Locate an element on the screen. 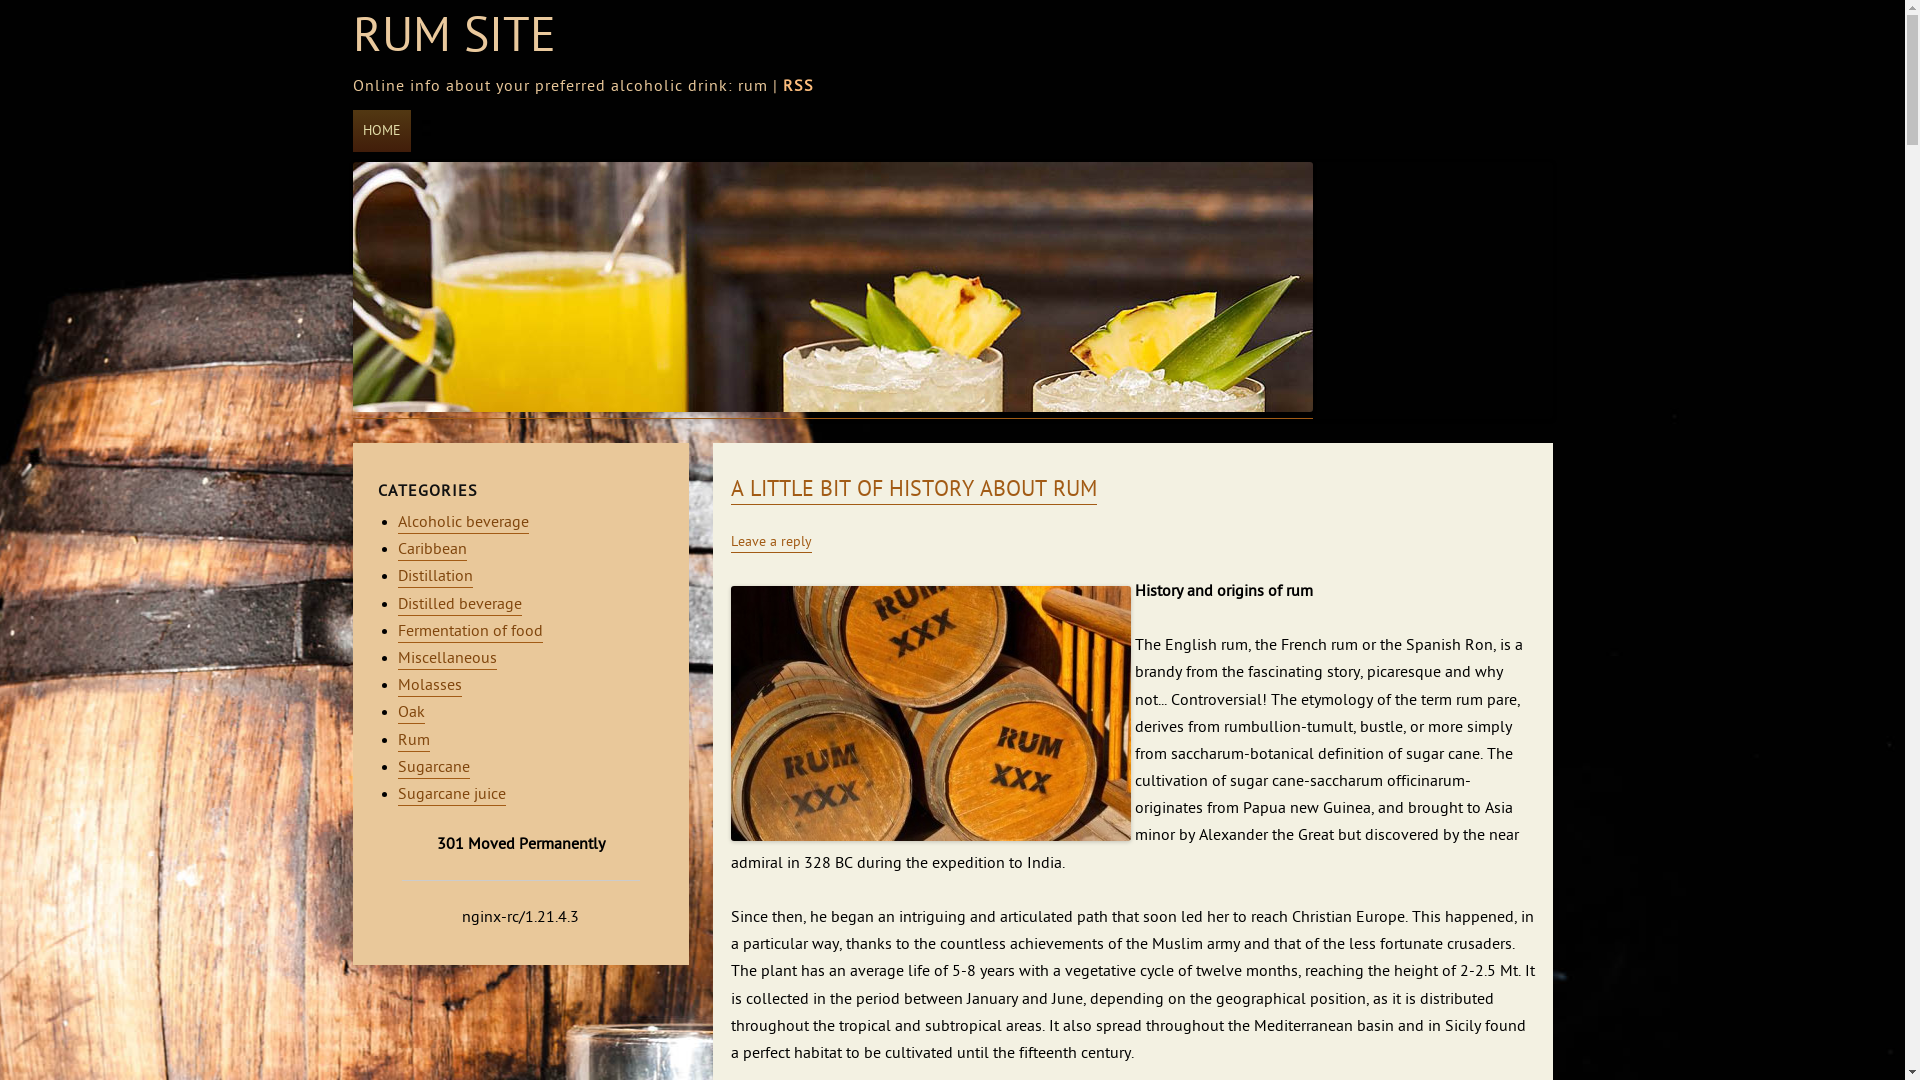 Image resolution: width=1920 pixels, height=1080 pixels. RSS is located at coordinates (798, 87).